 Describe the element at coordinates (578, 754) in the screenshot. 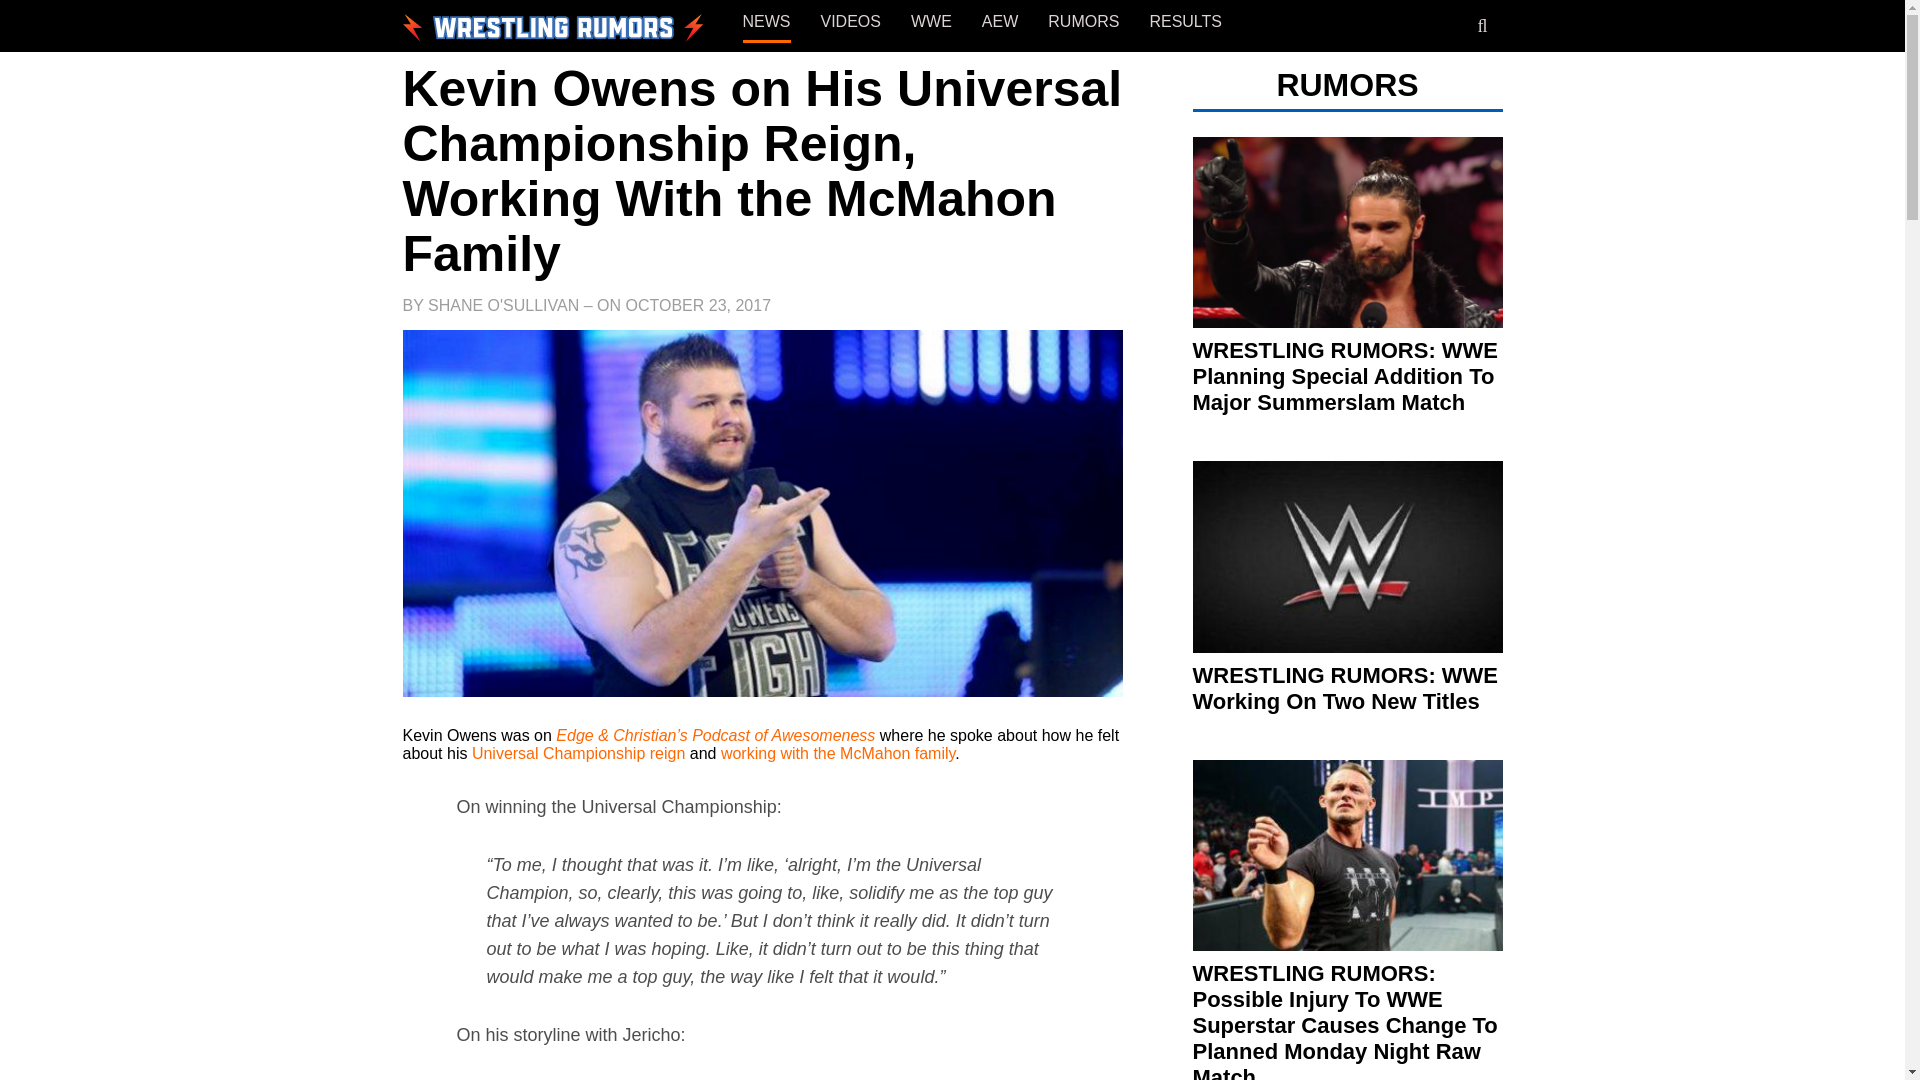

I see `Universal Championship reign` at that location.